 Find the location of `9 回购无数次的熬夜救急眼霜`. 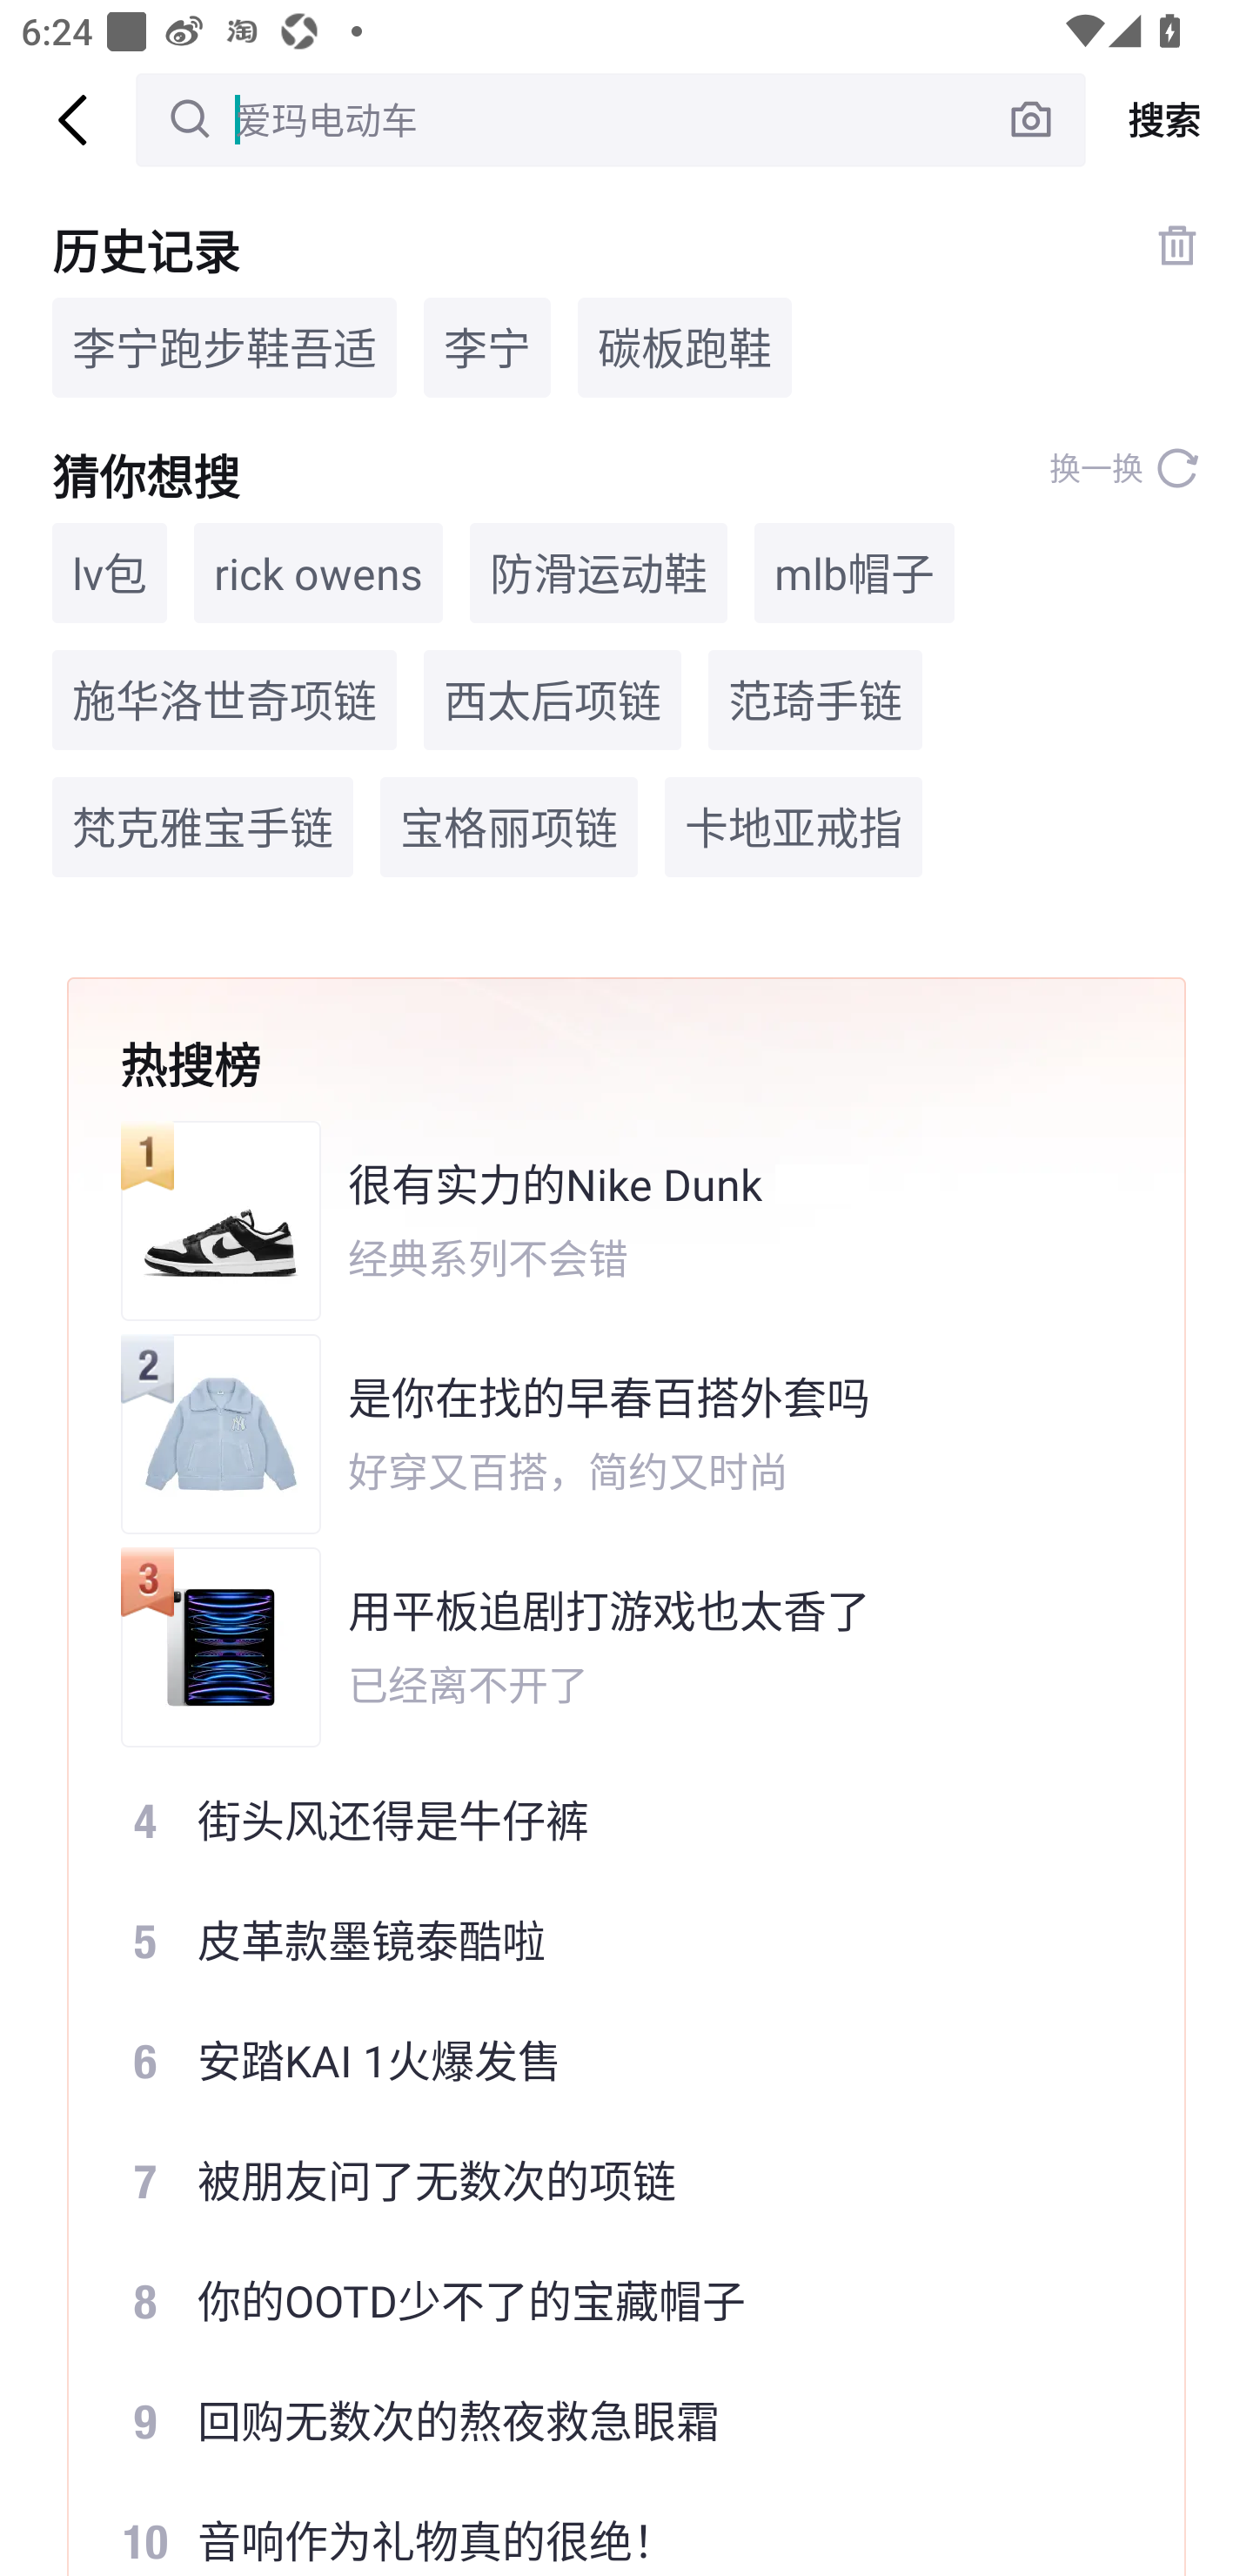

9 回购无数次的熬夜救急眼霜 is located at coordinates (606, 2421).